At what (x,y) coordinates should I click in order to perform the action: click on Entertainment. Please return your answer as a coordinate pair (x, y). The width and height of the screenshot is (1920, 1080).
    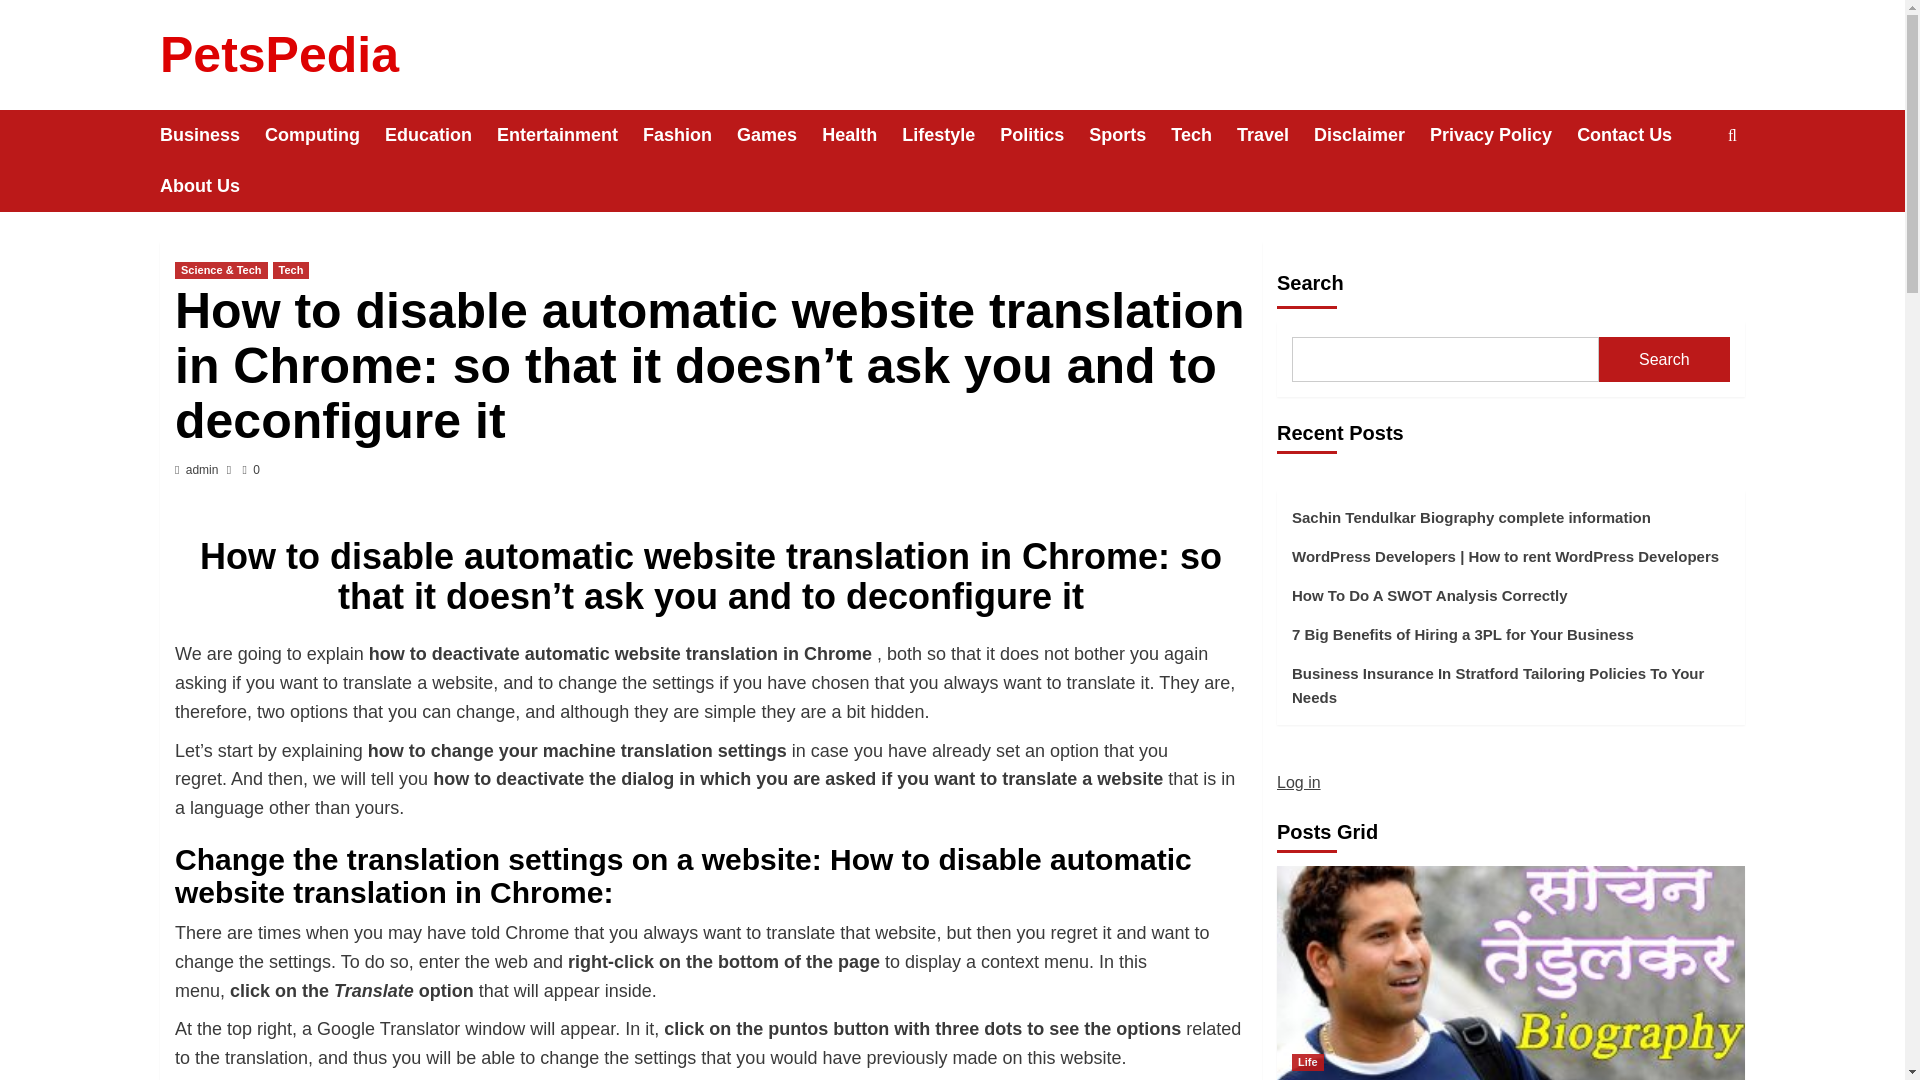
    Looking at the image, I should click on (570, 135).